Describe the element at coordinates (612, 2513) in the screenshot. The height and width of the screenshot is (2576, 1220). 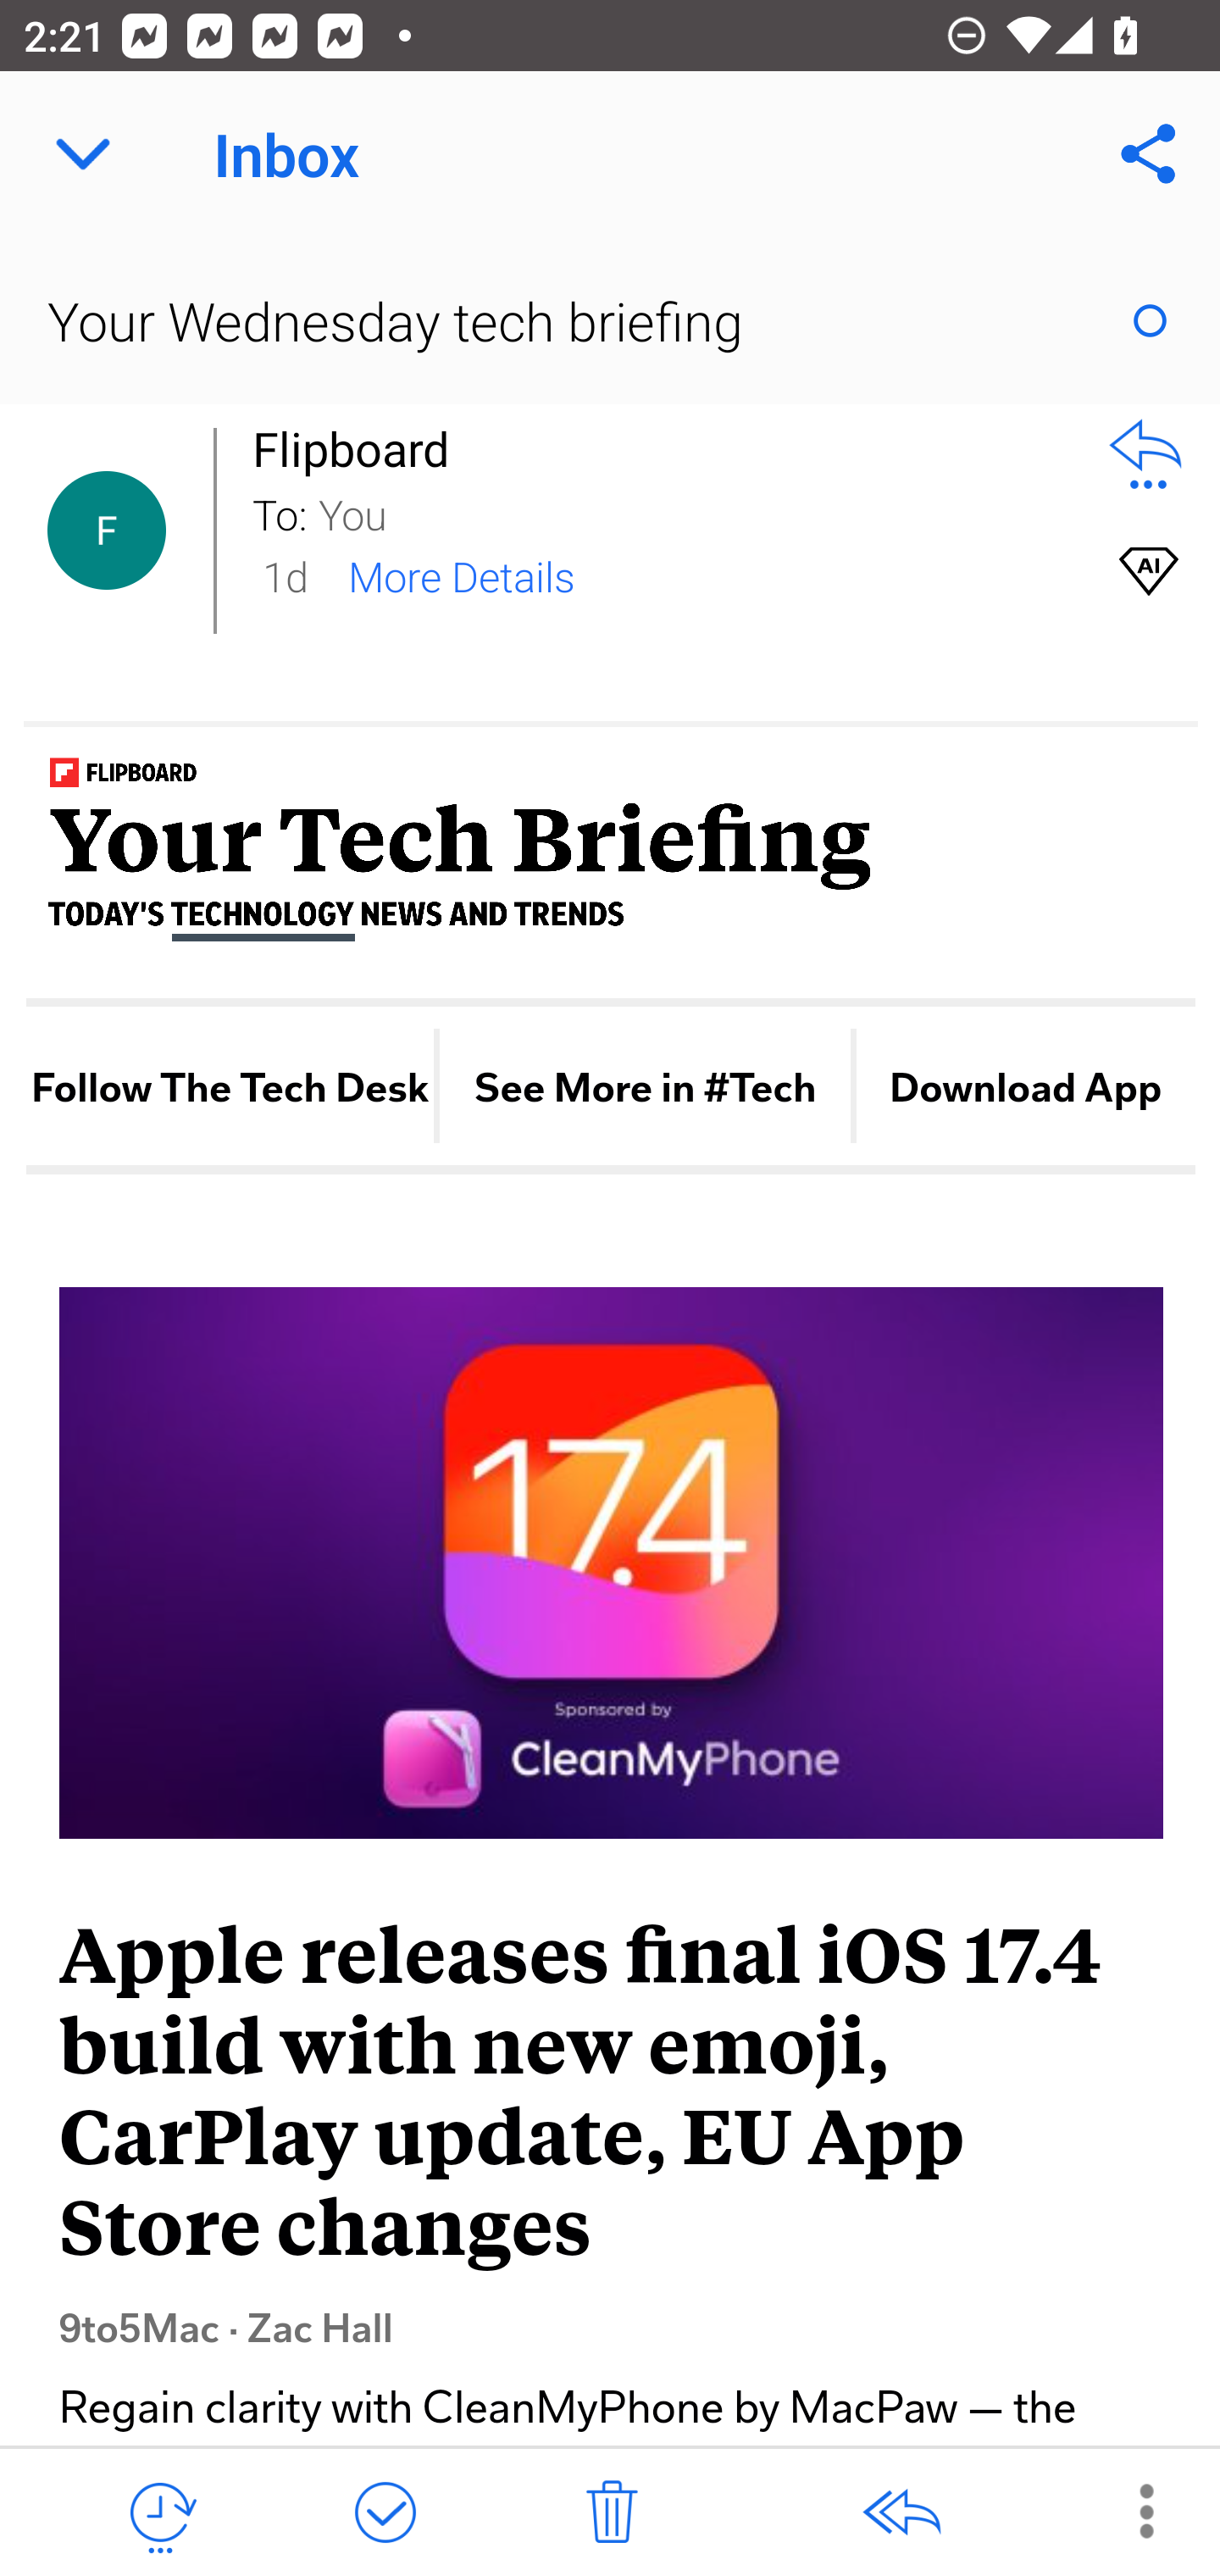
I see `Delete` at that location.